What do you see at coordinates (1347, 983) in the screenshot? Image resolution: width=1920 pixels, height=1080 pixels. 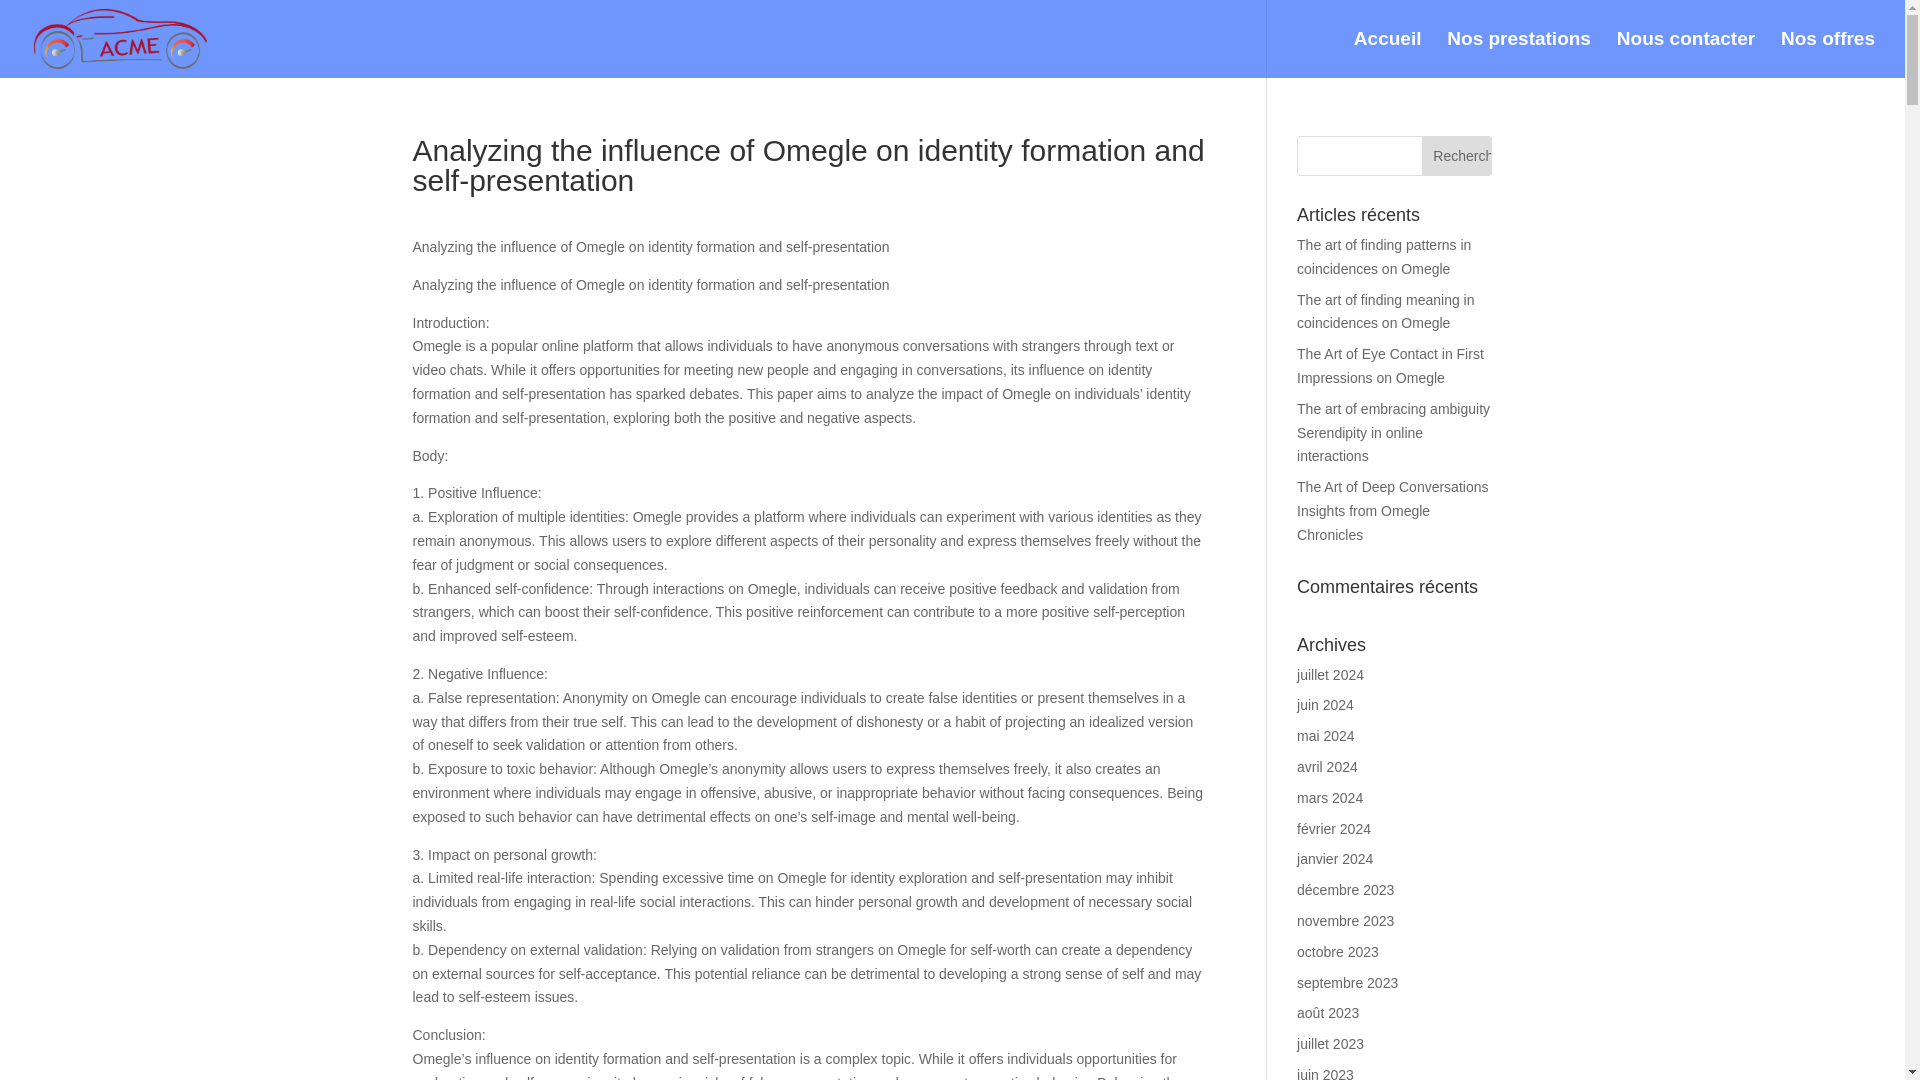 I see `septembre 2023` at bounding box center [1347, 983].